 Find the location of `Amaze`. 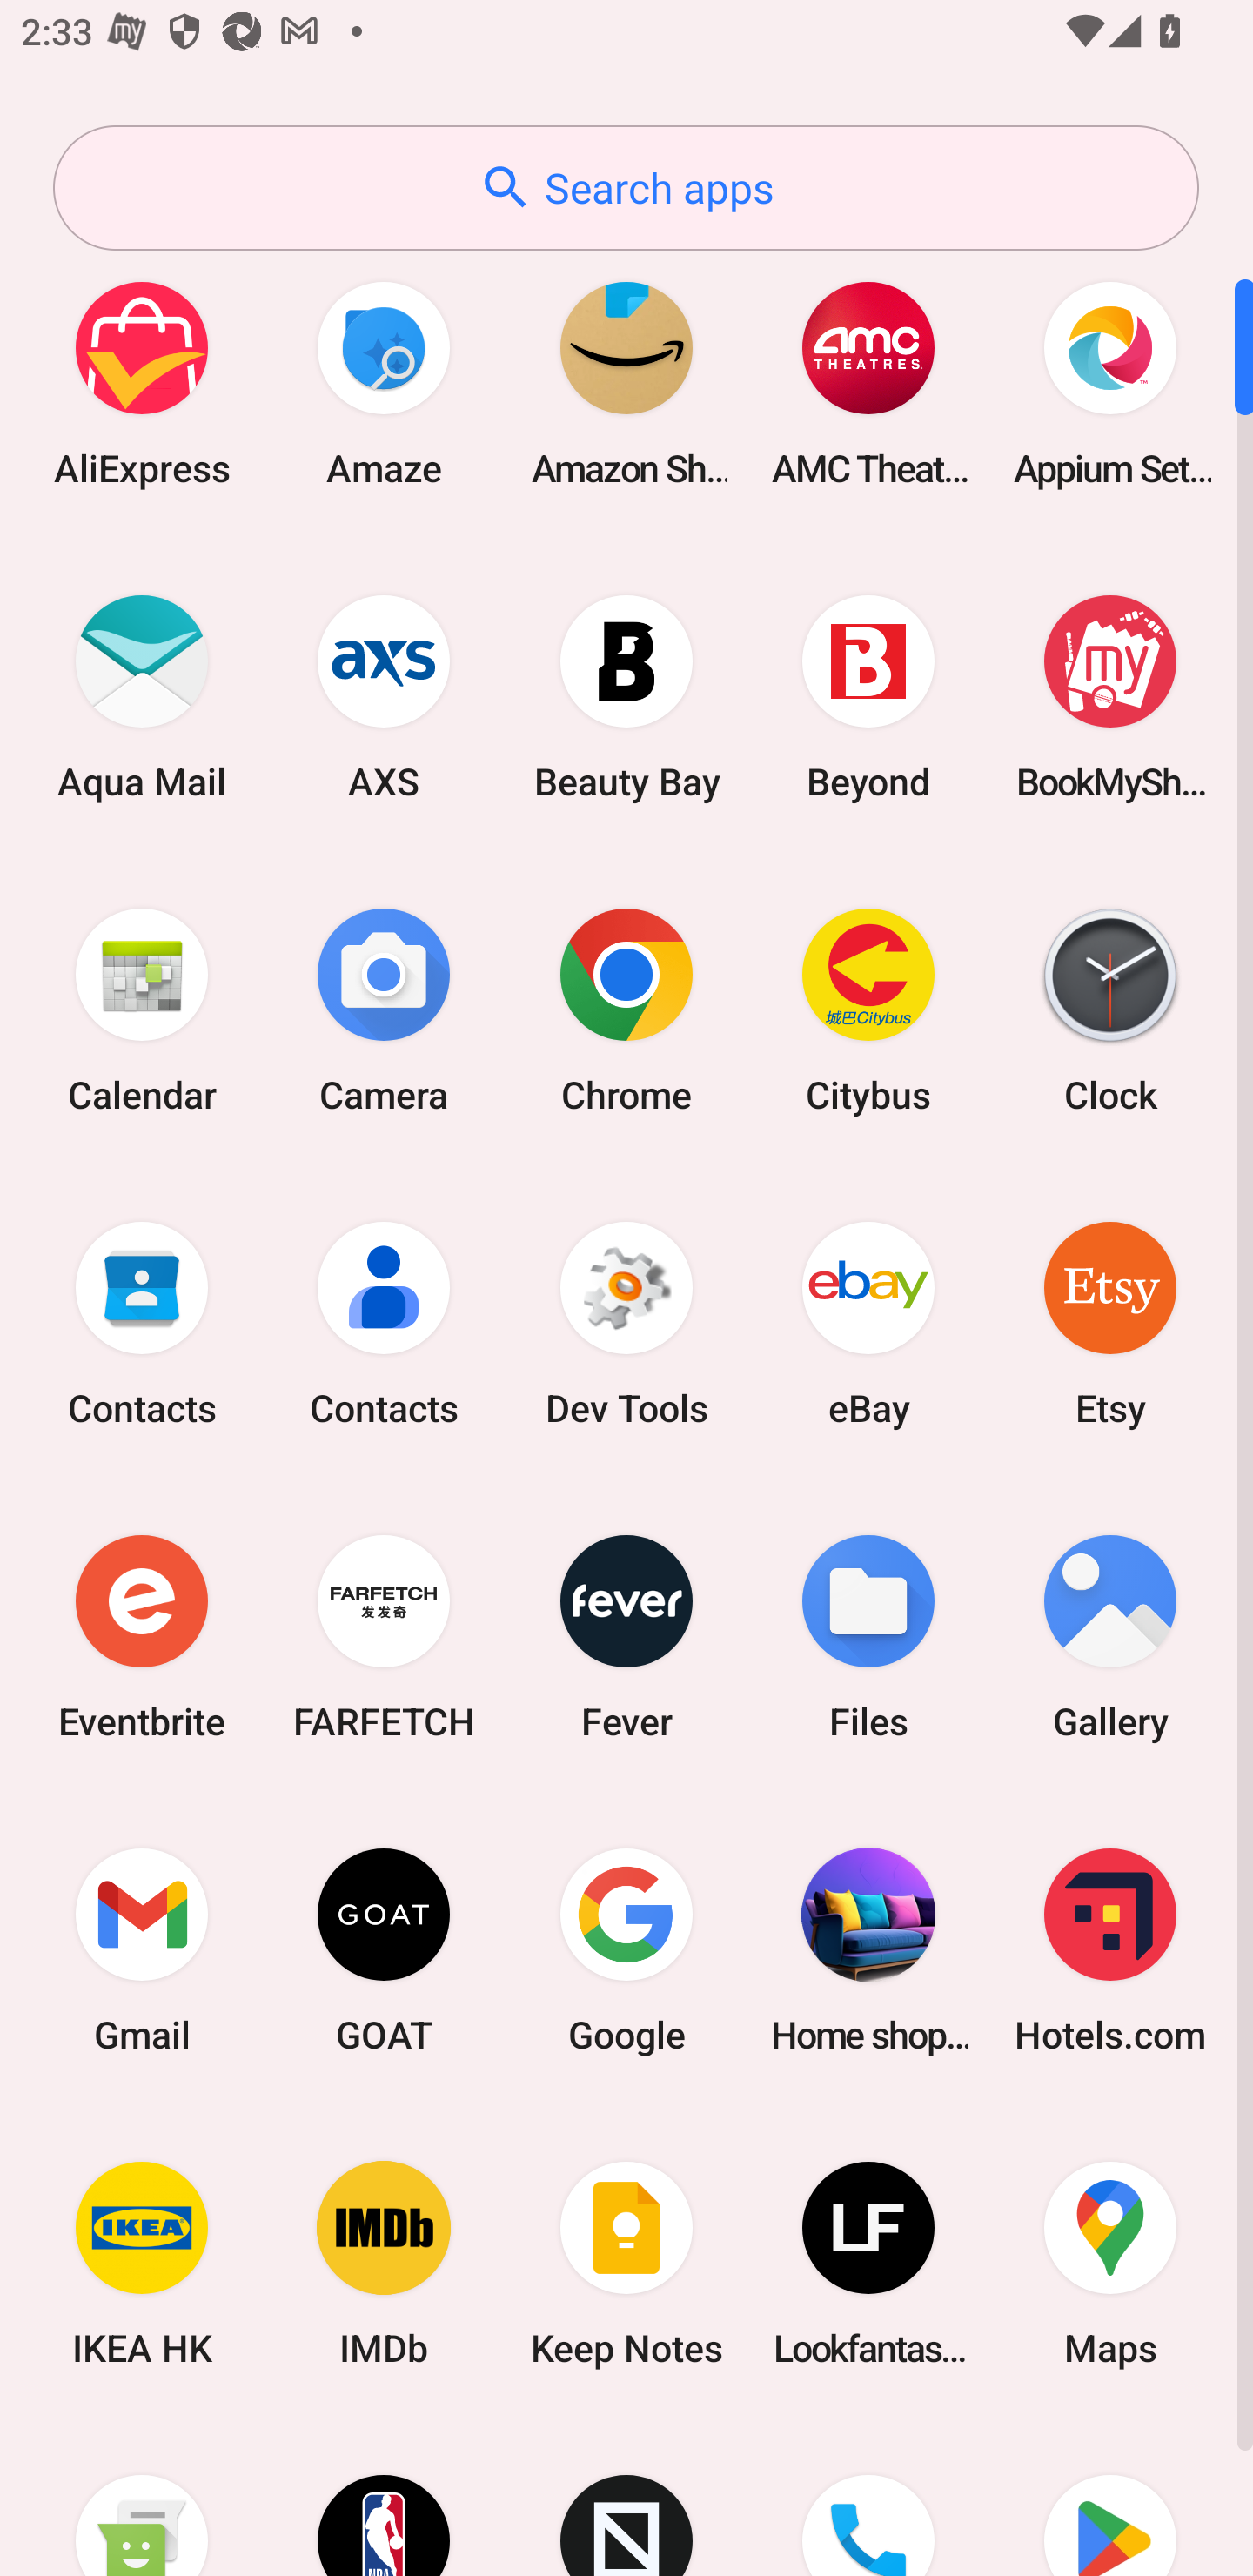

Amaze is located at coordinates (384, 383).